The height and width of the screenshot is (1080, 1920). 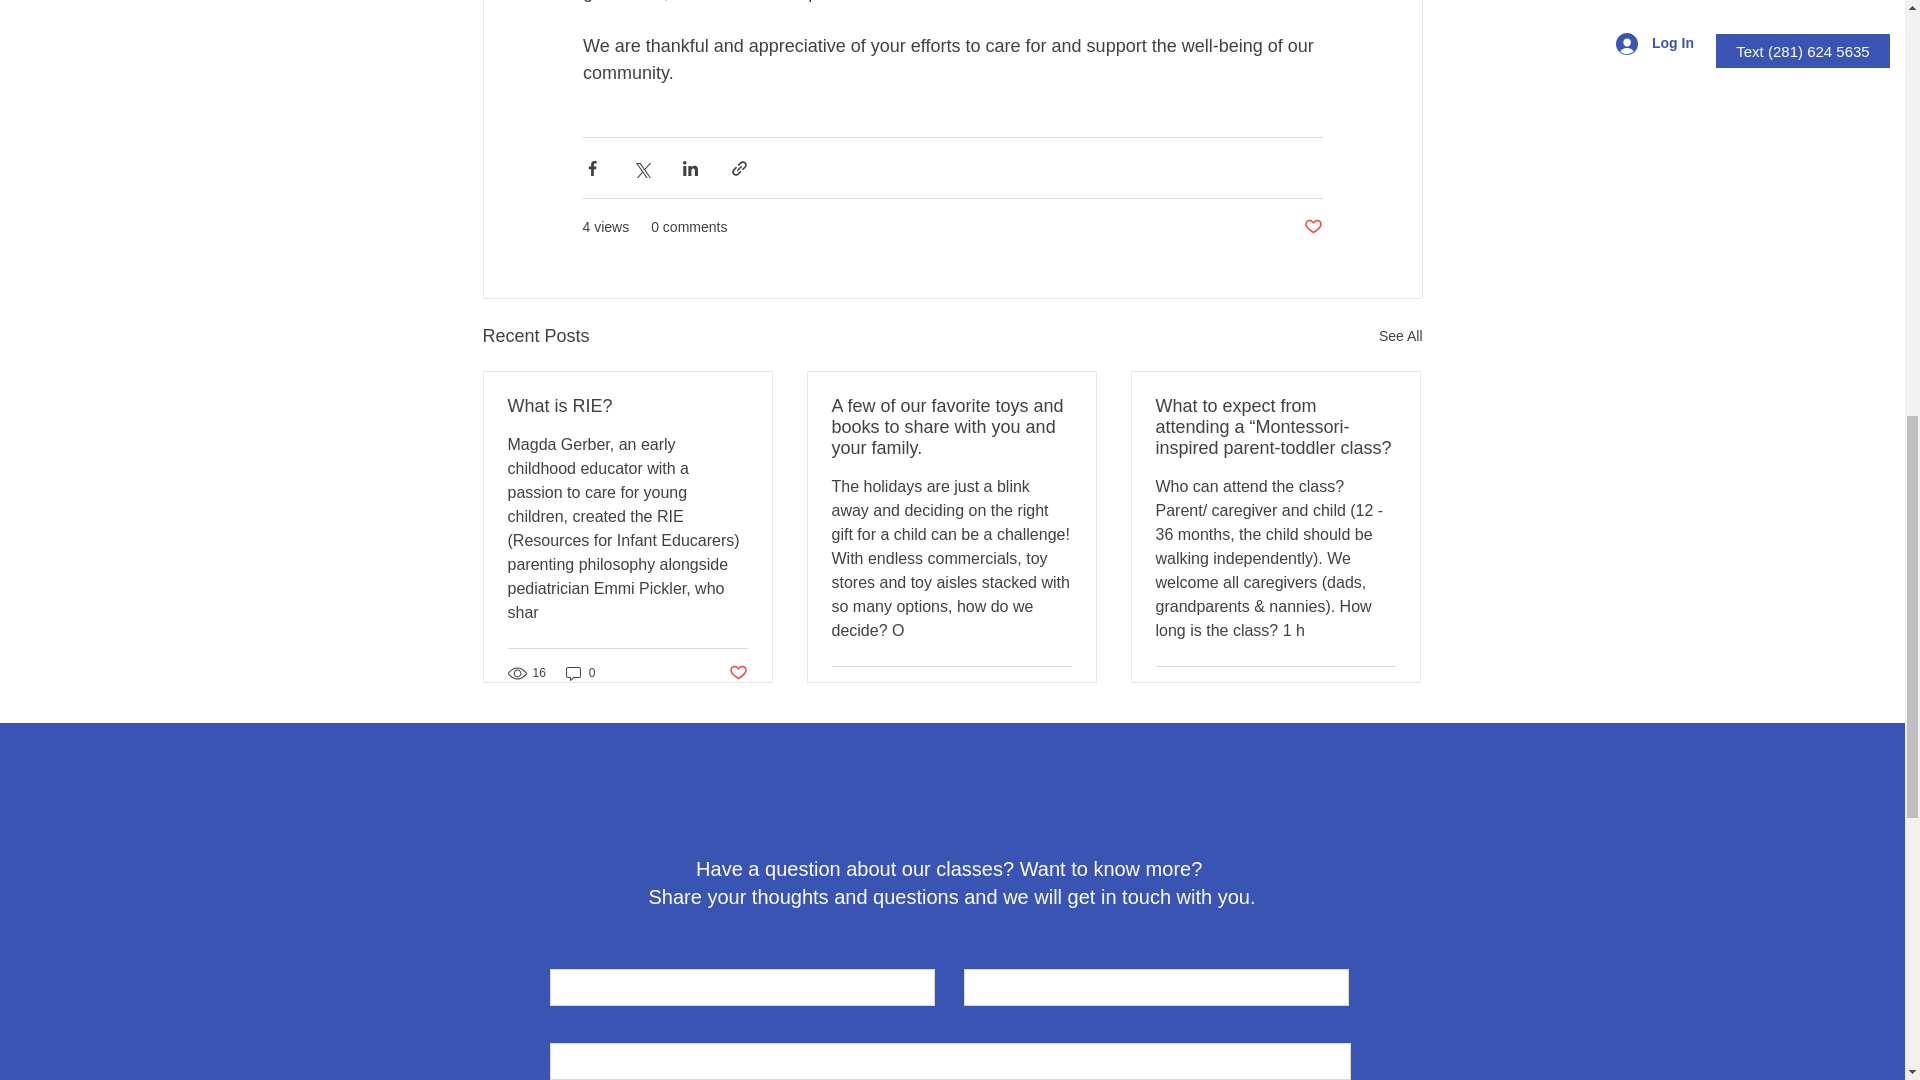 I want to click on 0, so click(x=580, y=673).